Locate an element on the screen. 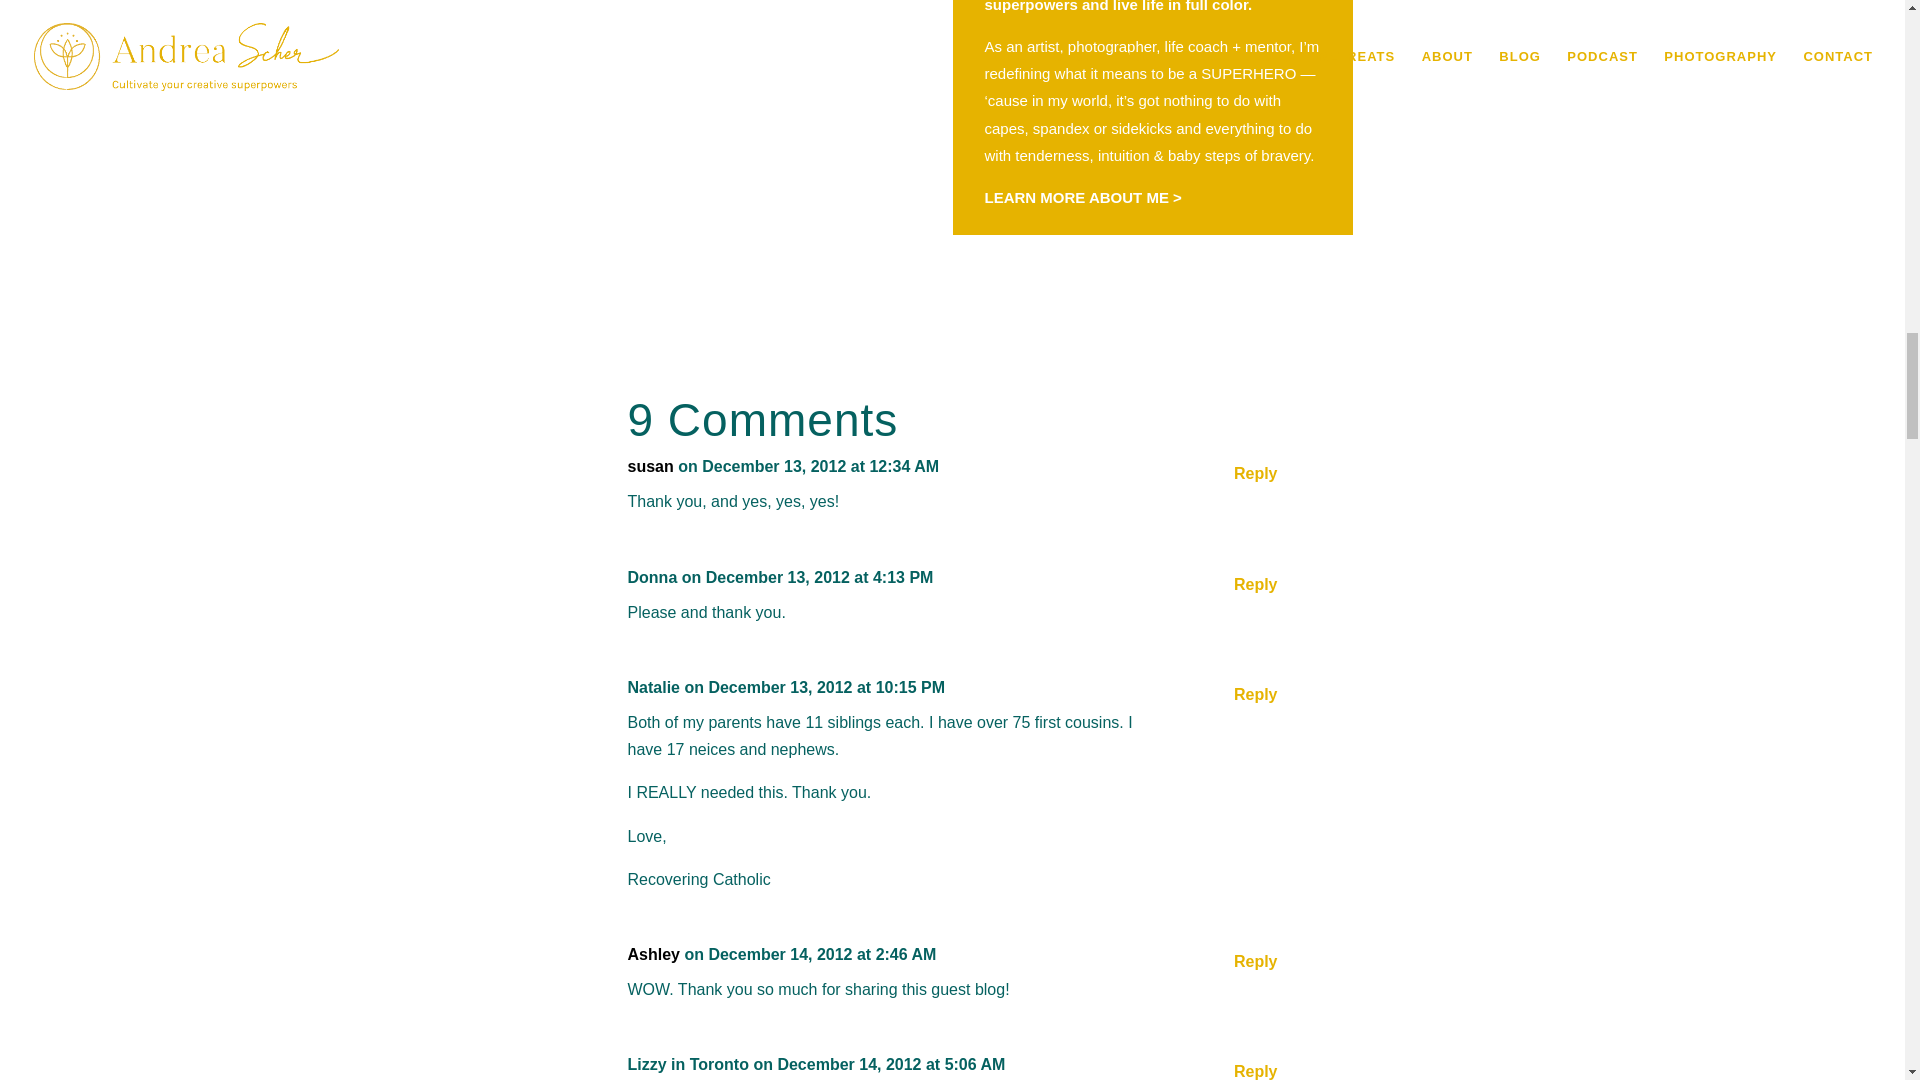 The width and height of the screenshot is (1920, 1080). Reply is located at coordinates (1256, 474).